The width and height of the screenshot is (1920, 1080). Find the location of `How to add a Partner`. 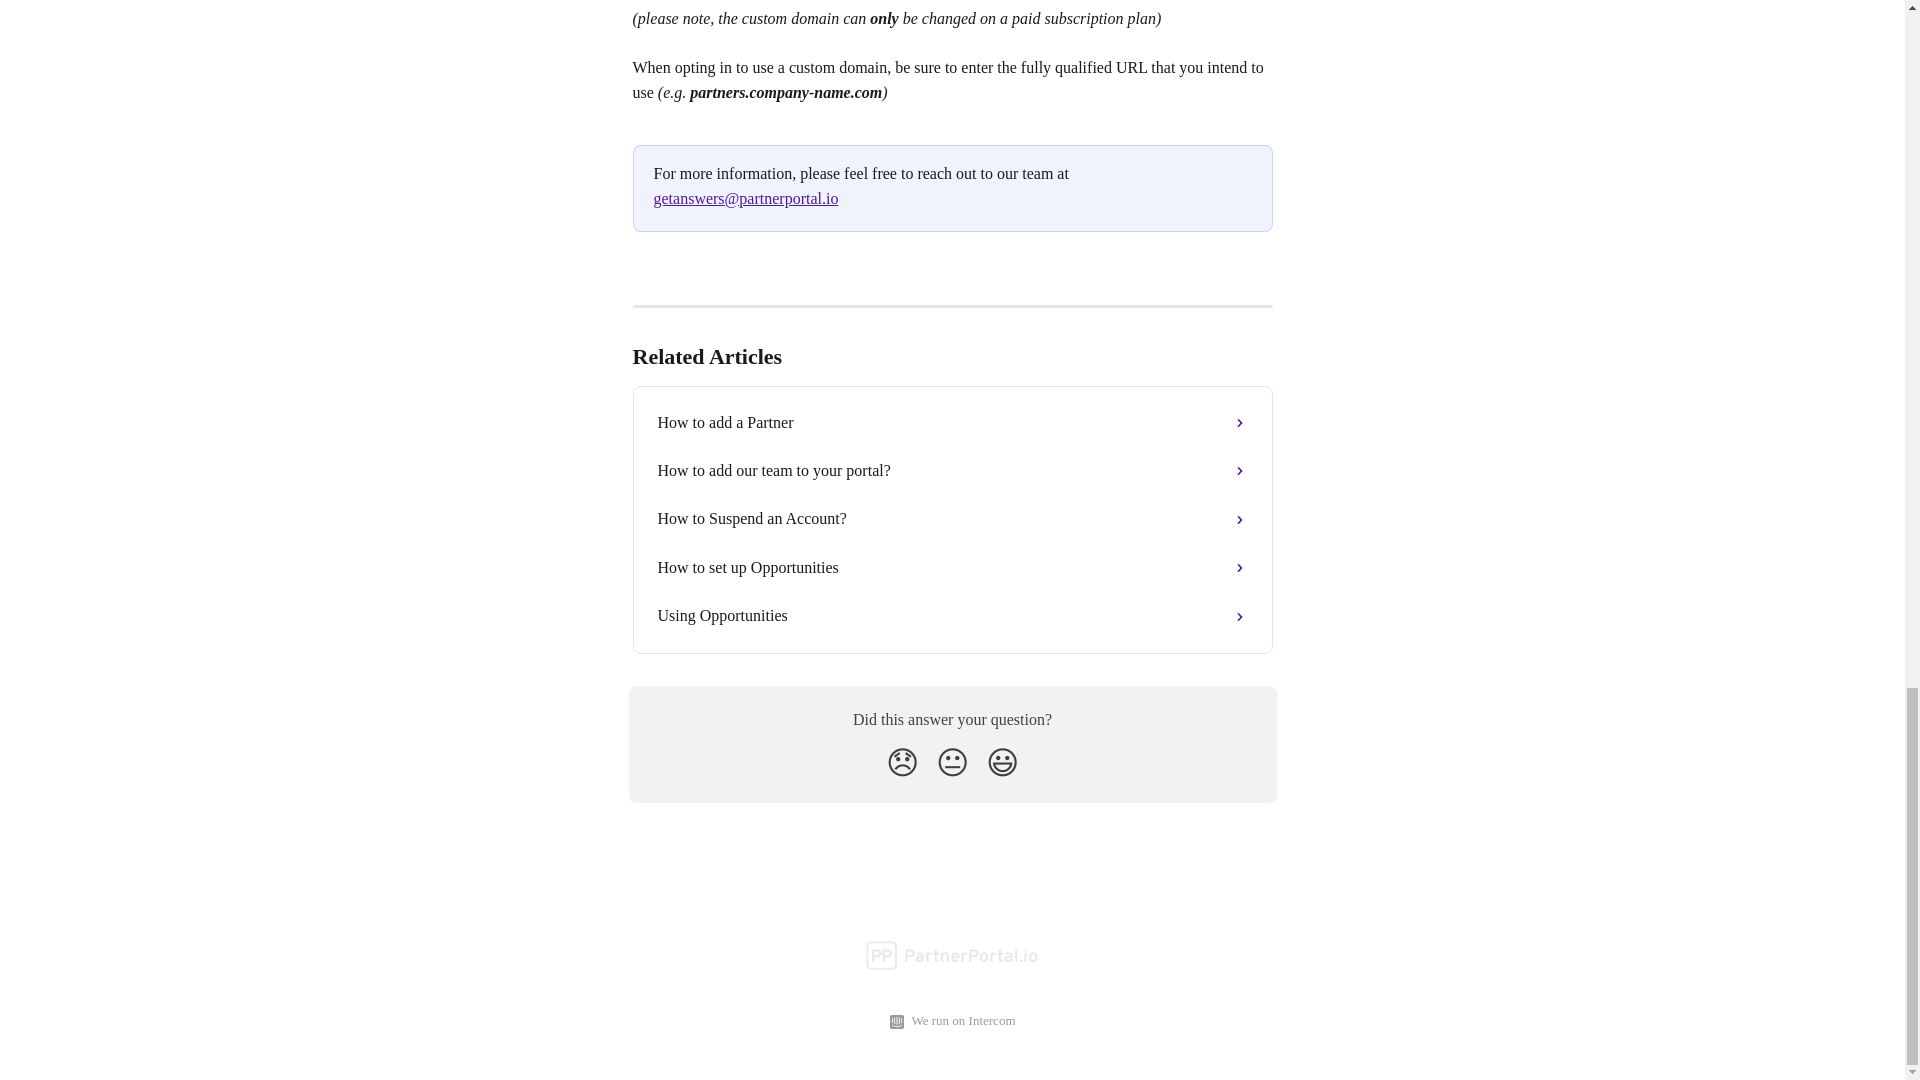

How to add a Partner is located at coordinates (952, 422).